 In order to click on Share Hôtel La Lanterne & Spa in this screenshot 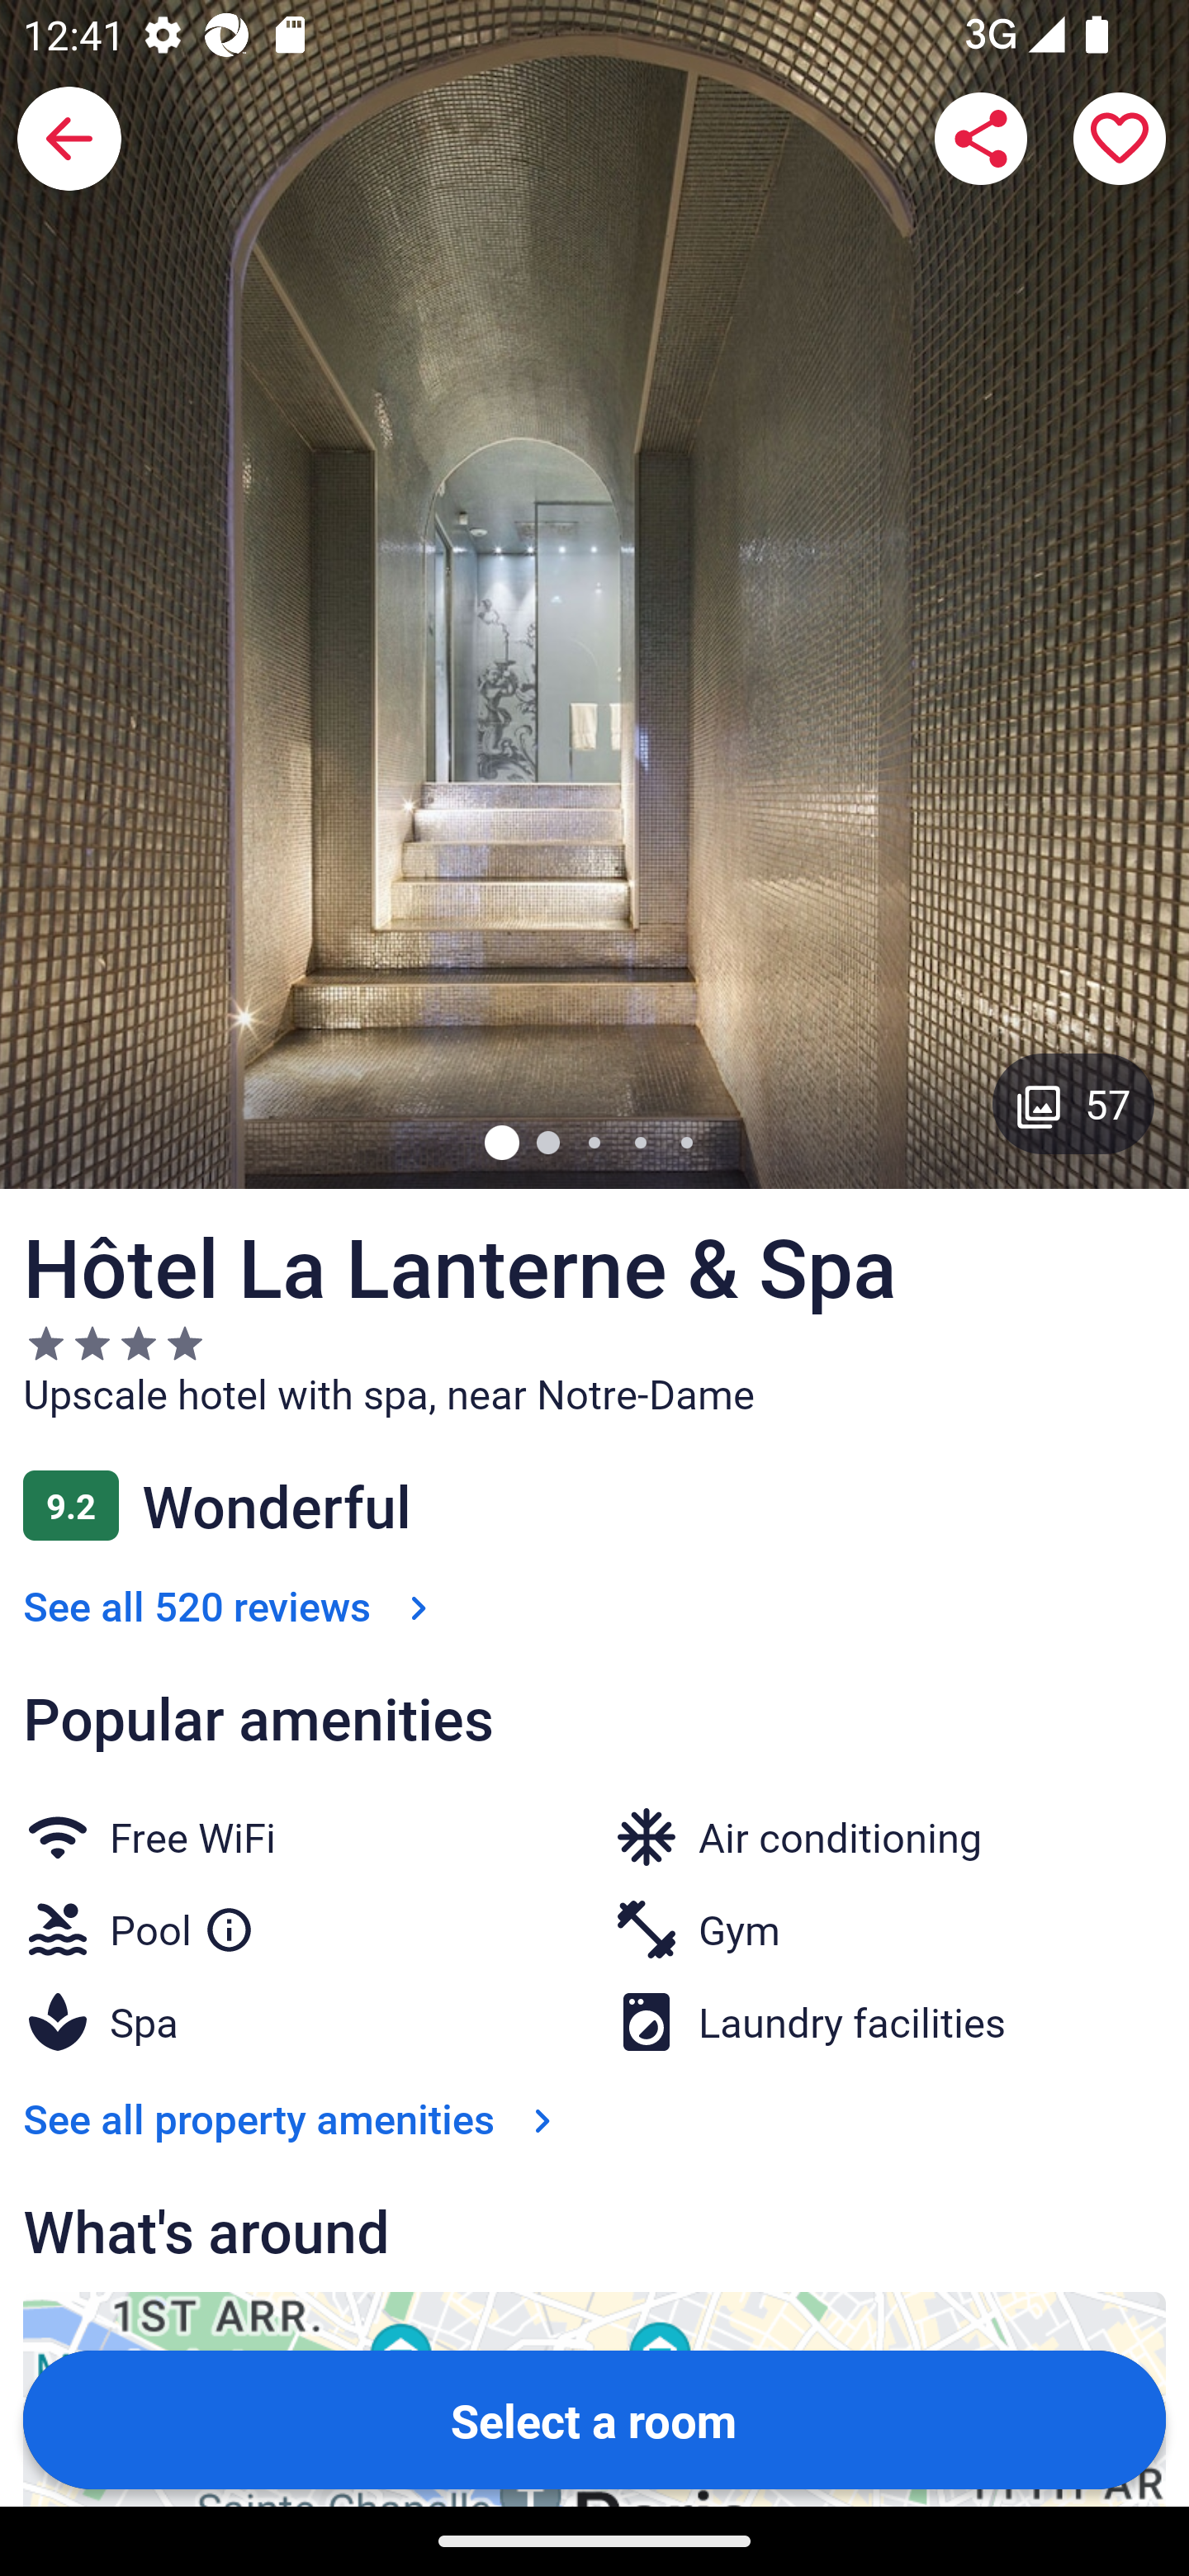, I will do `click(981, 139)`.